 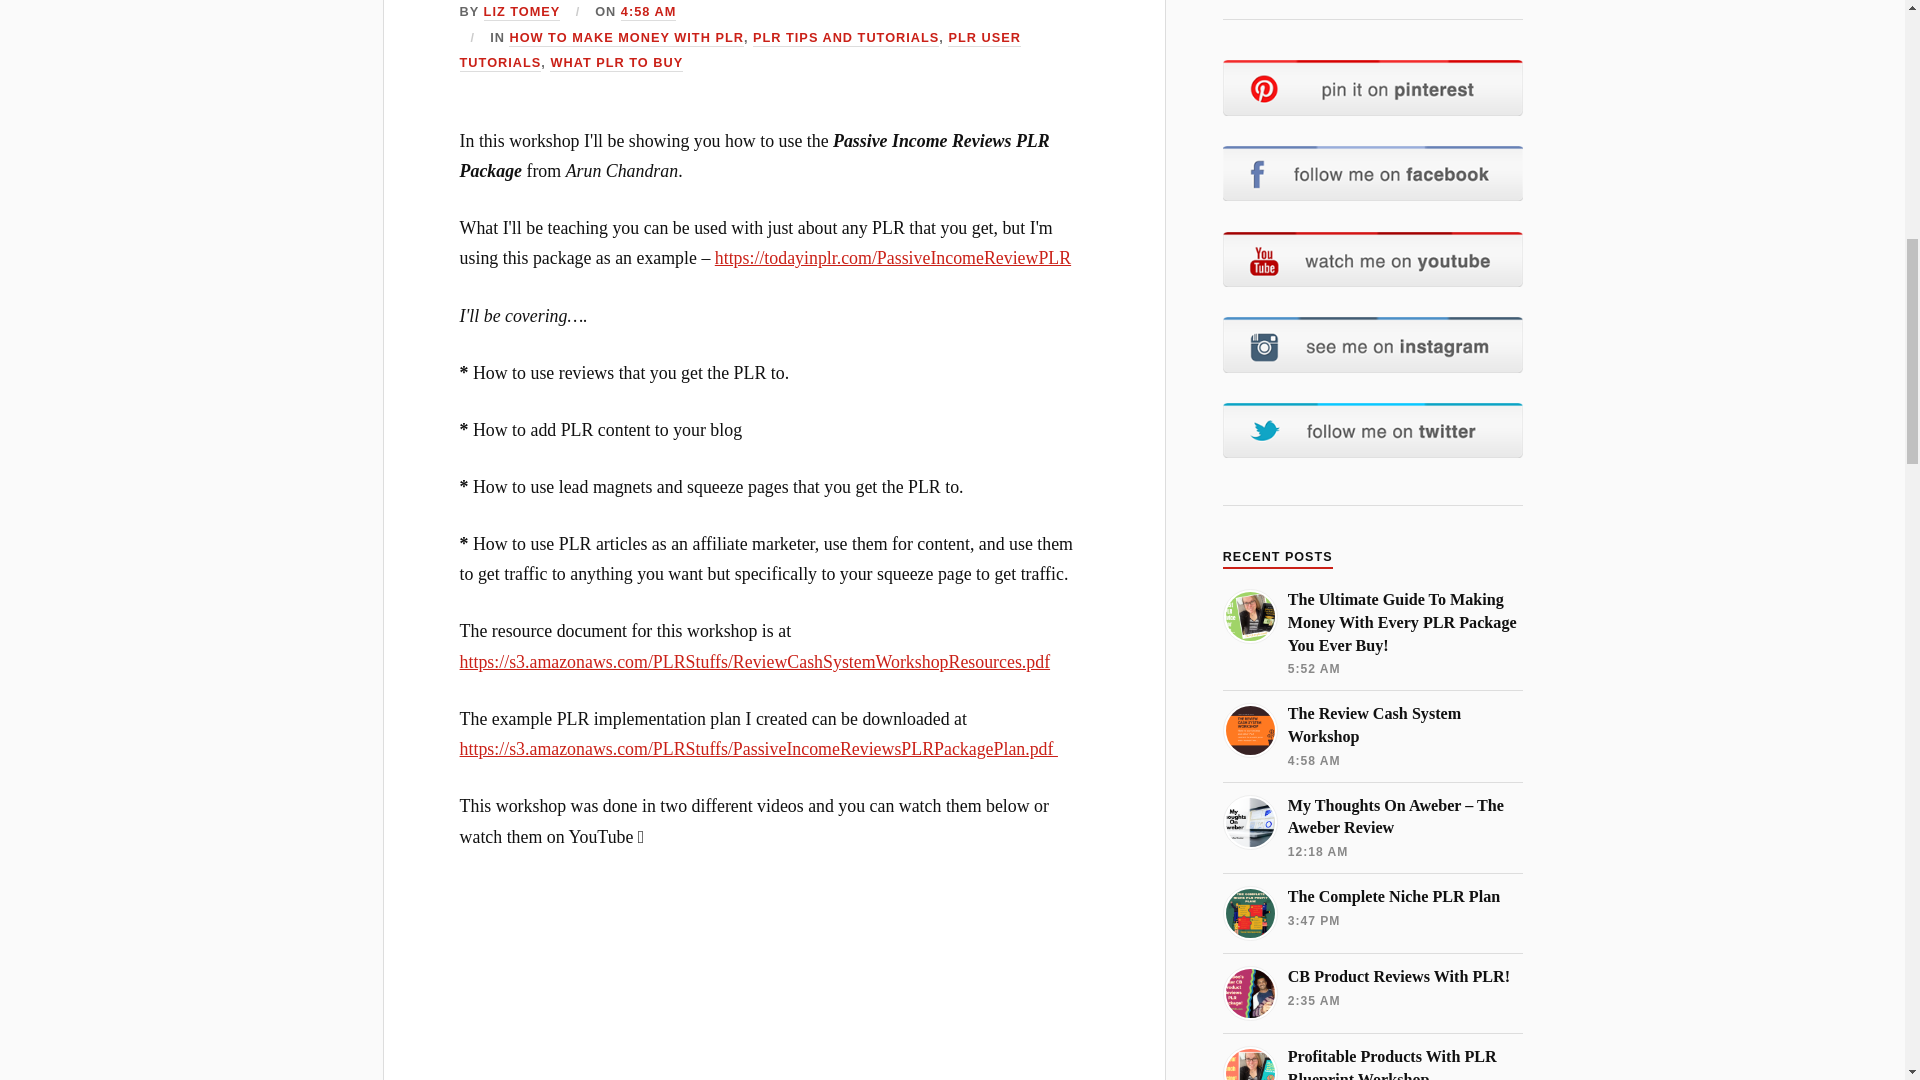 What do you see at coordinates (626, 38) in the screenshot?
I see `HOW TO MAKE MONEY WITH PLR` at bounding box center [626, 38].